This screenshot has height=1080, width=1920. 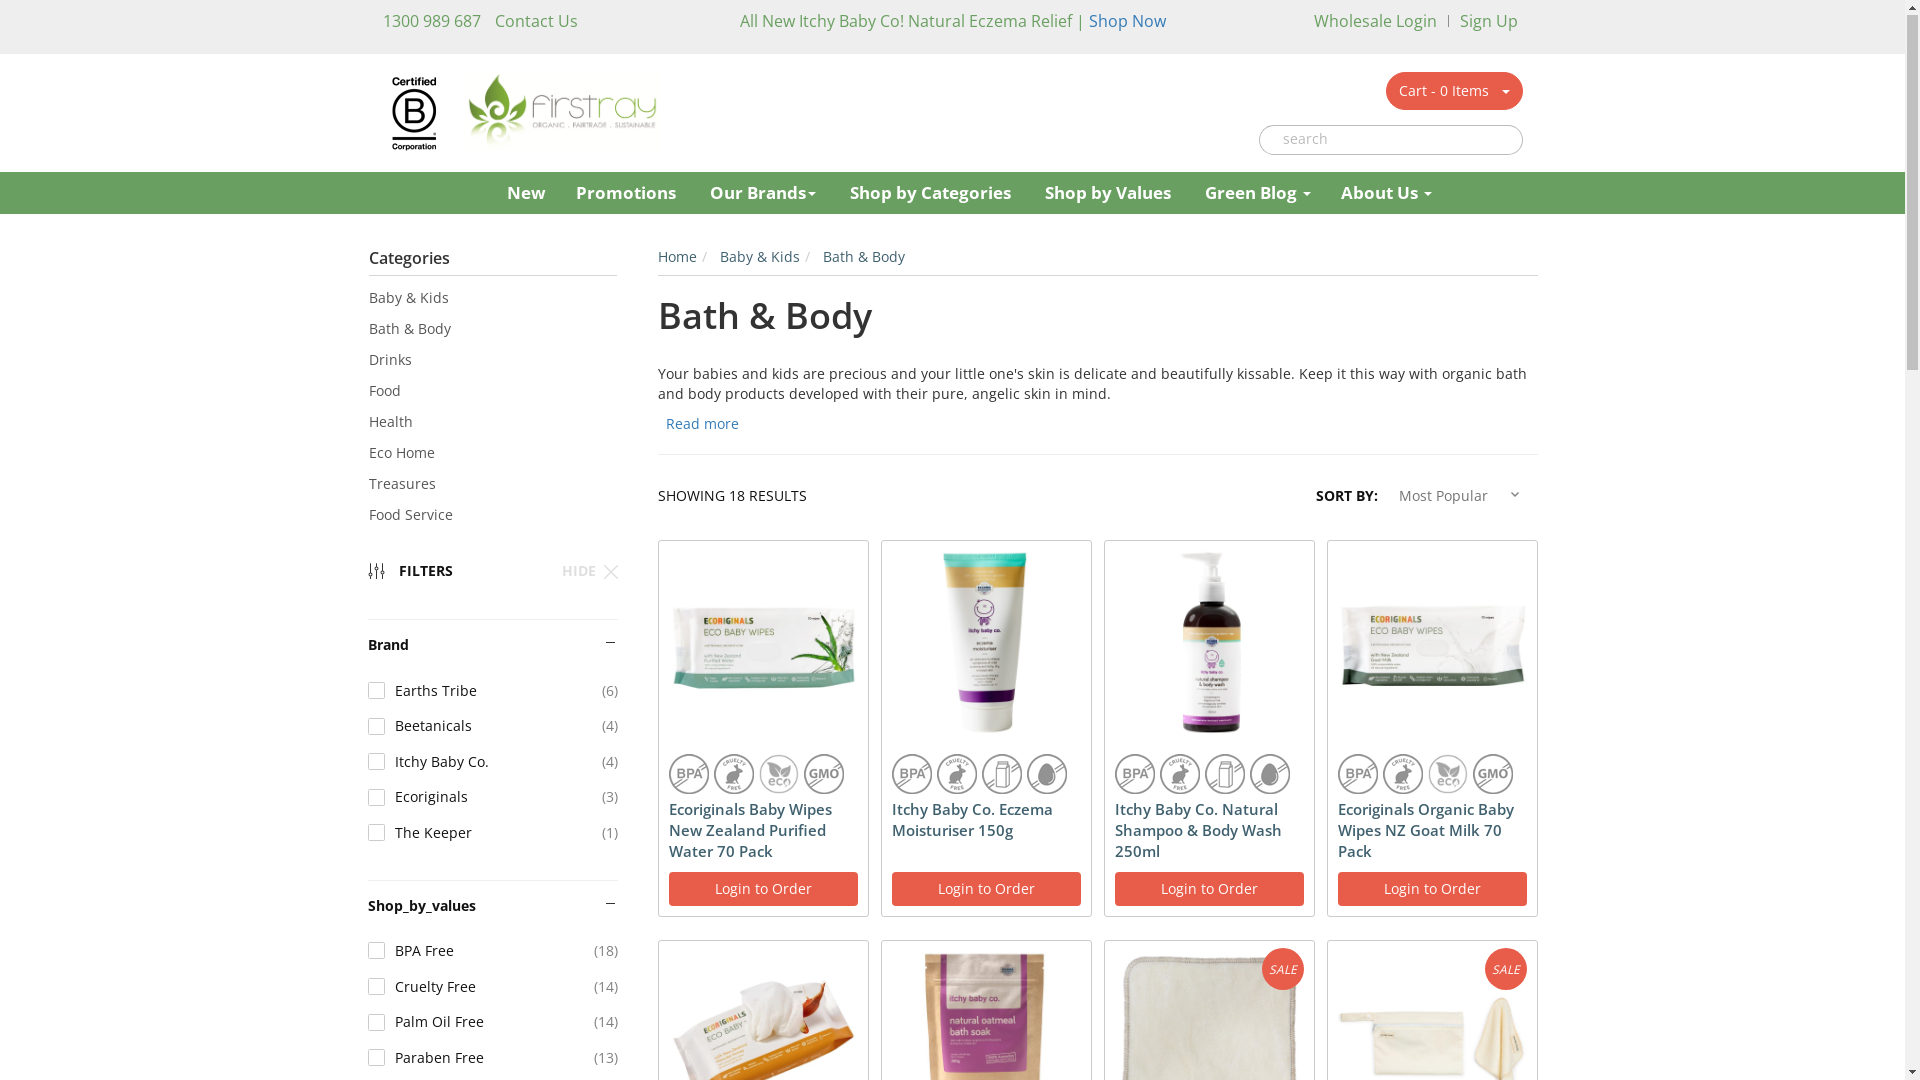 What do you see at coordinates (1258, 194) in the screenshot?
I see `Green Blog` at bounding box center [1258, 194].